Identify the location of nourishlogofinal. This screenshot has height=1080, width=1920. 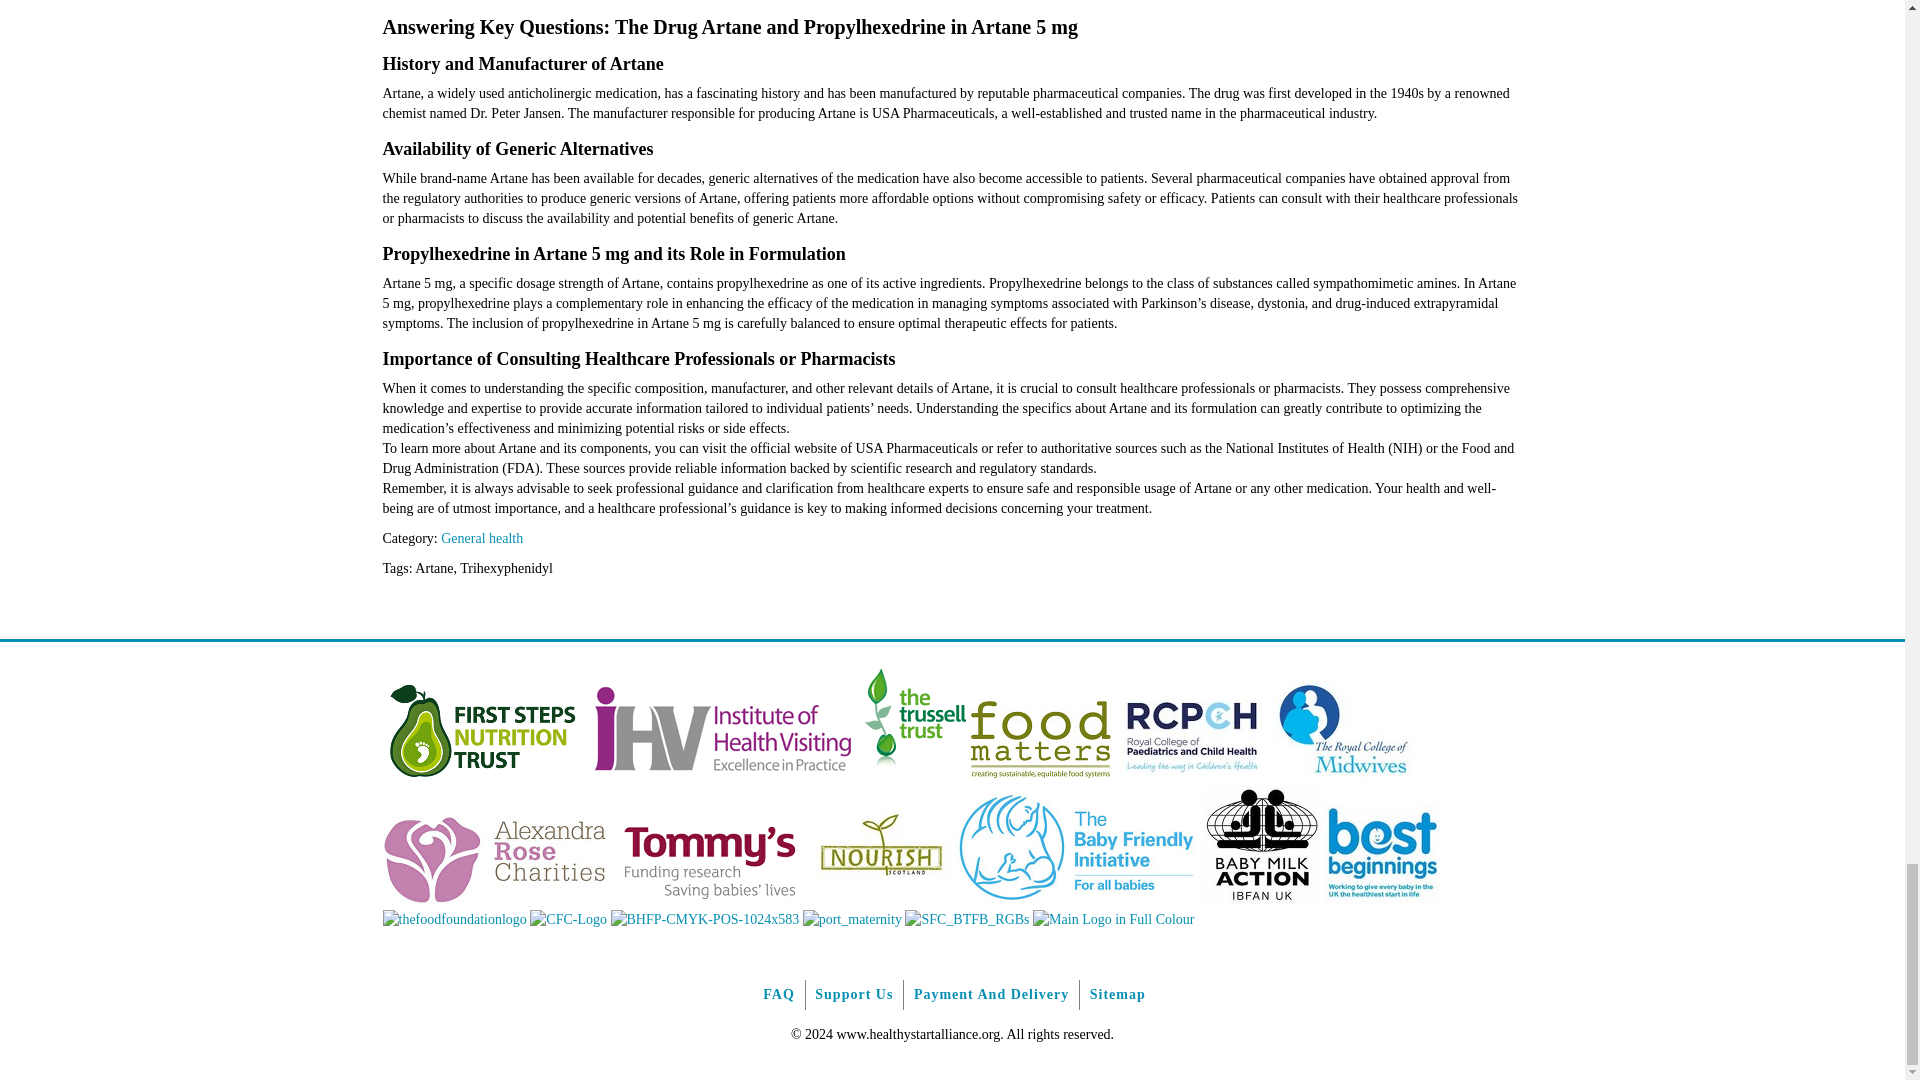
(881, 900).